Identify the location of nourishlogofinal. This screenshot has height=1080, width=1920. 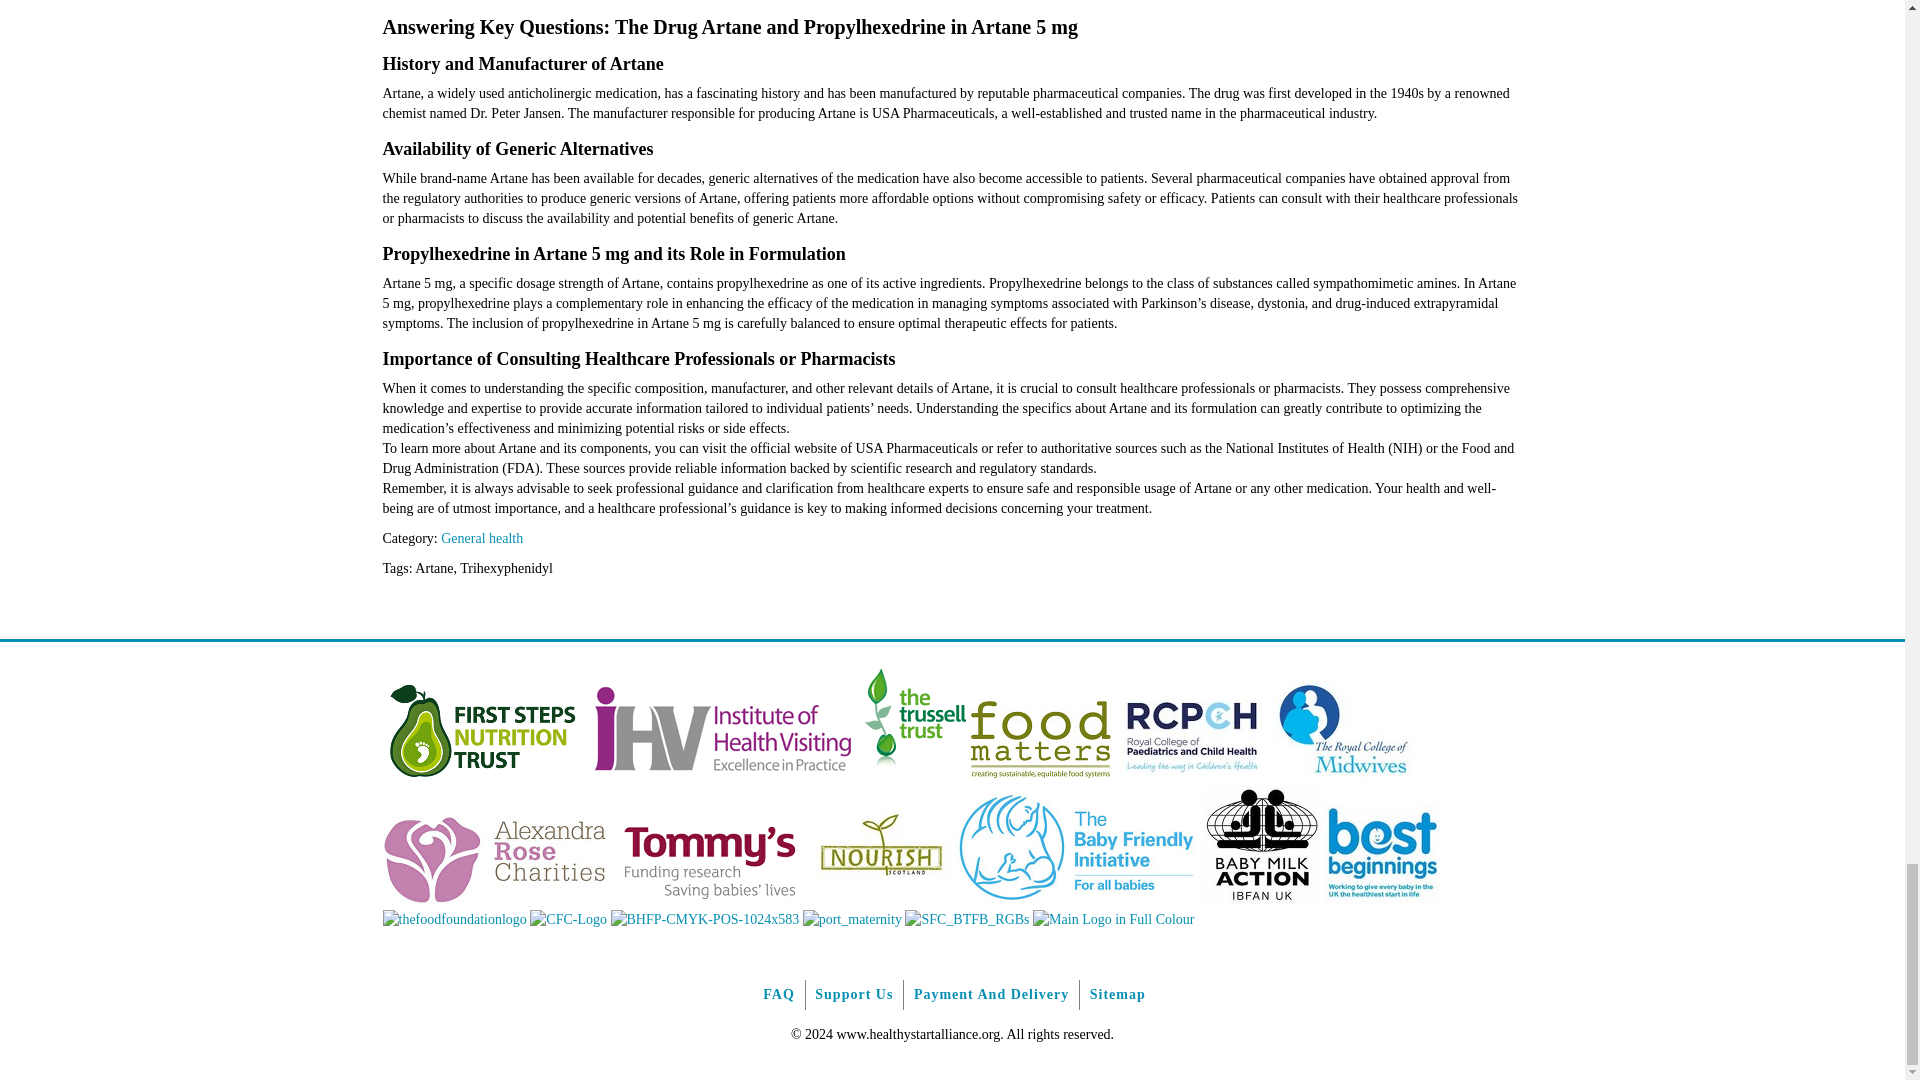
(881, 900).